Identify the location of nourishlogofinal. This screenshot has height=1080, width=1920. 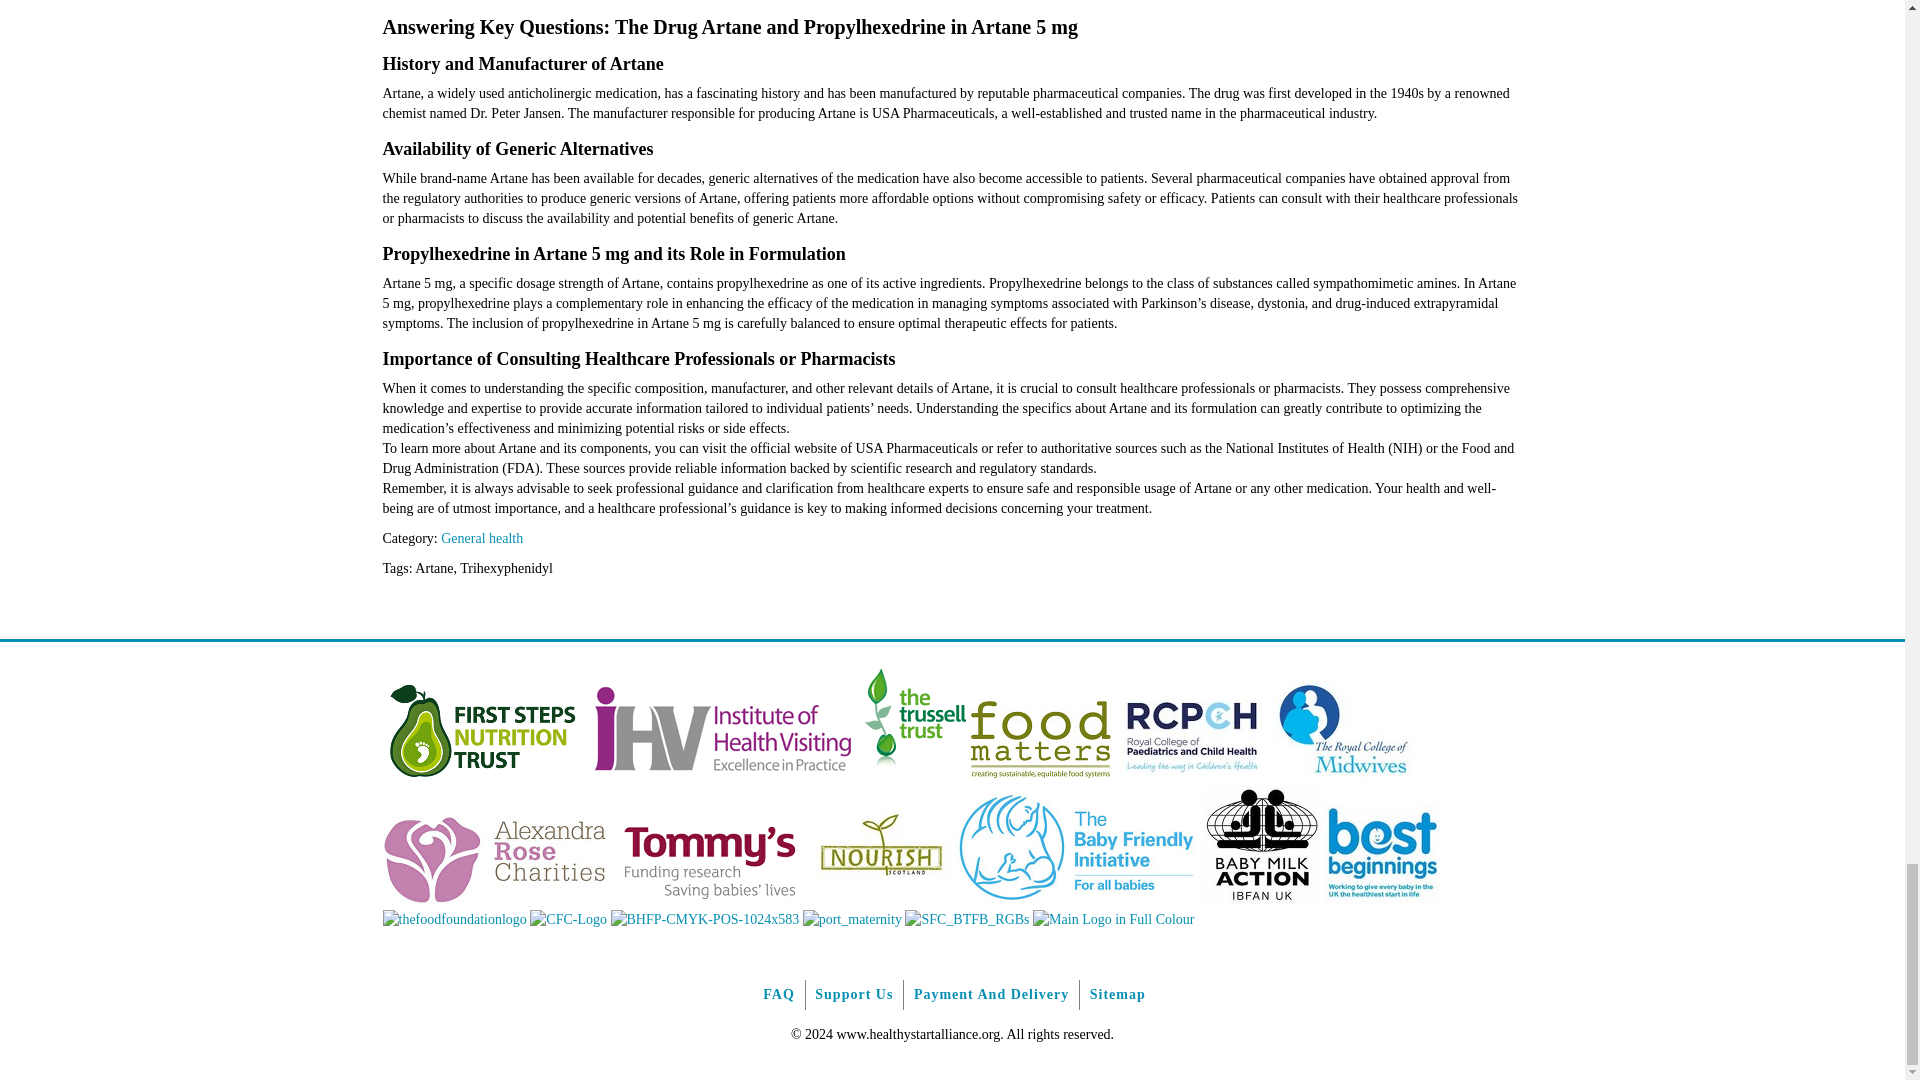
(881, 900).